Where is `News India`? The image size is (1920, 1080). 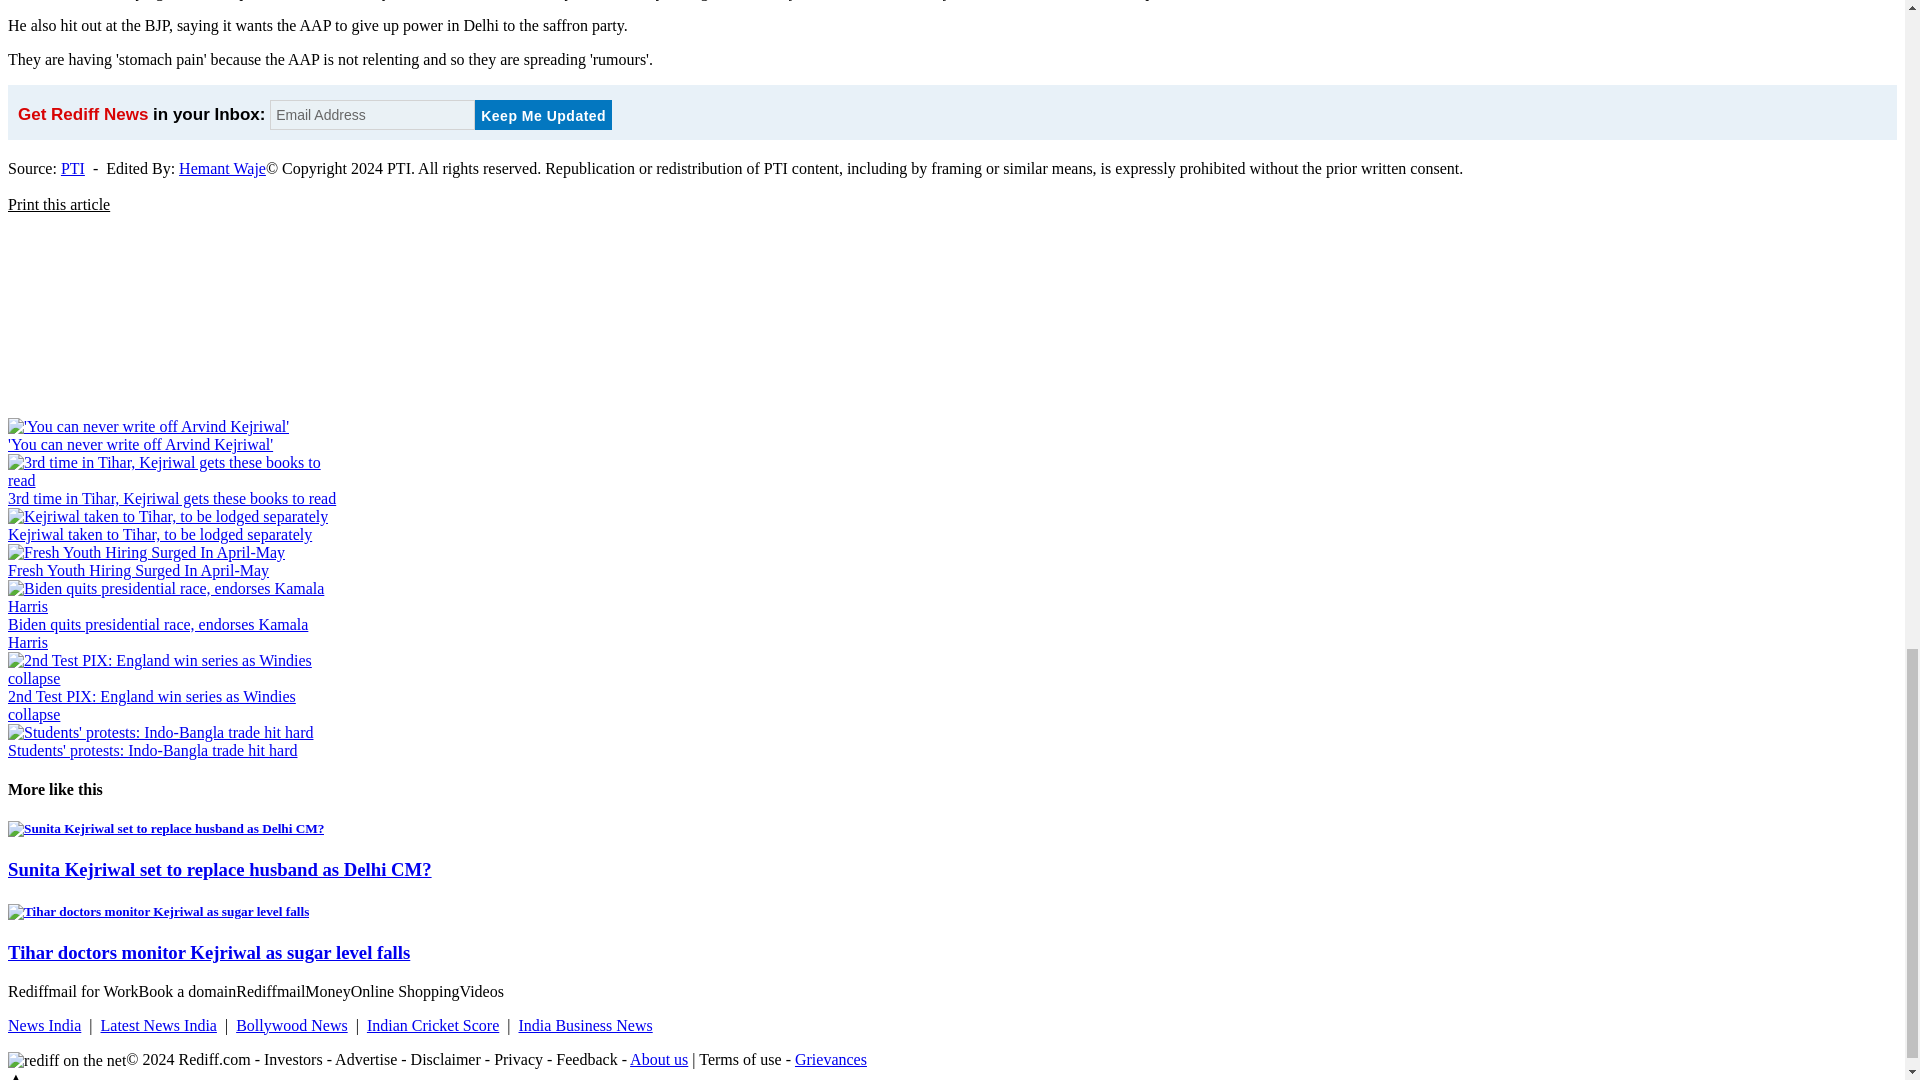
News India is located at coordinates (44, 1025).